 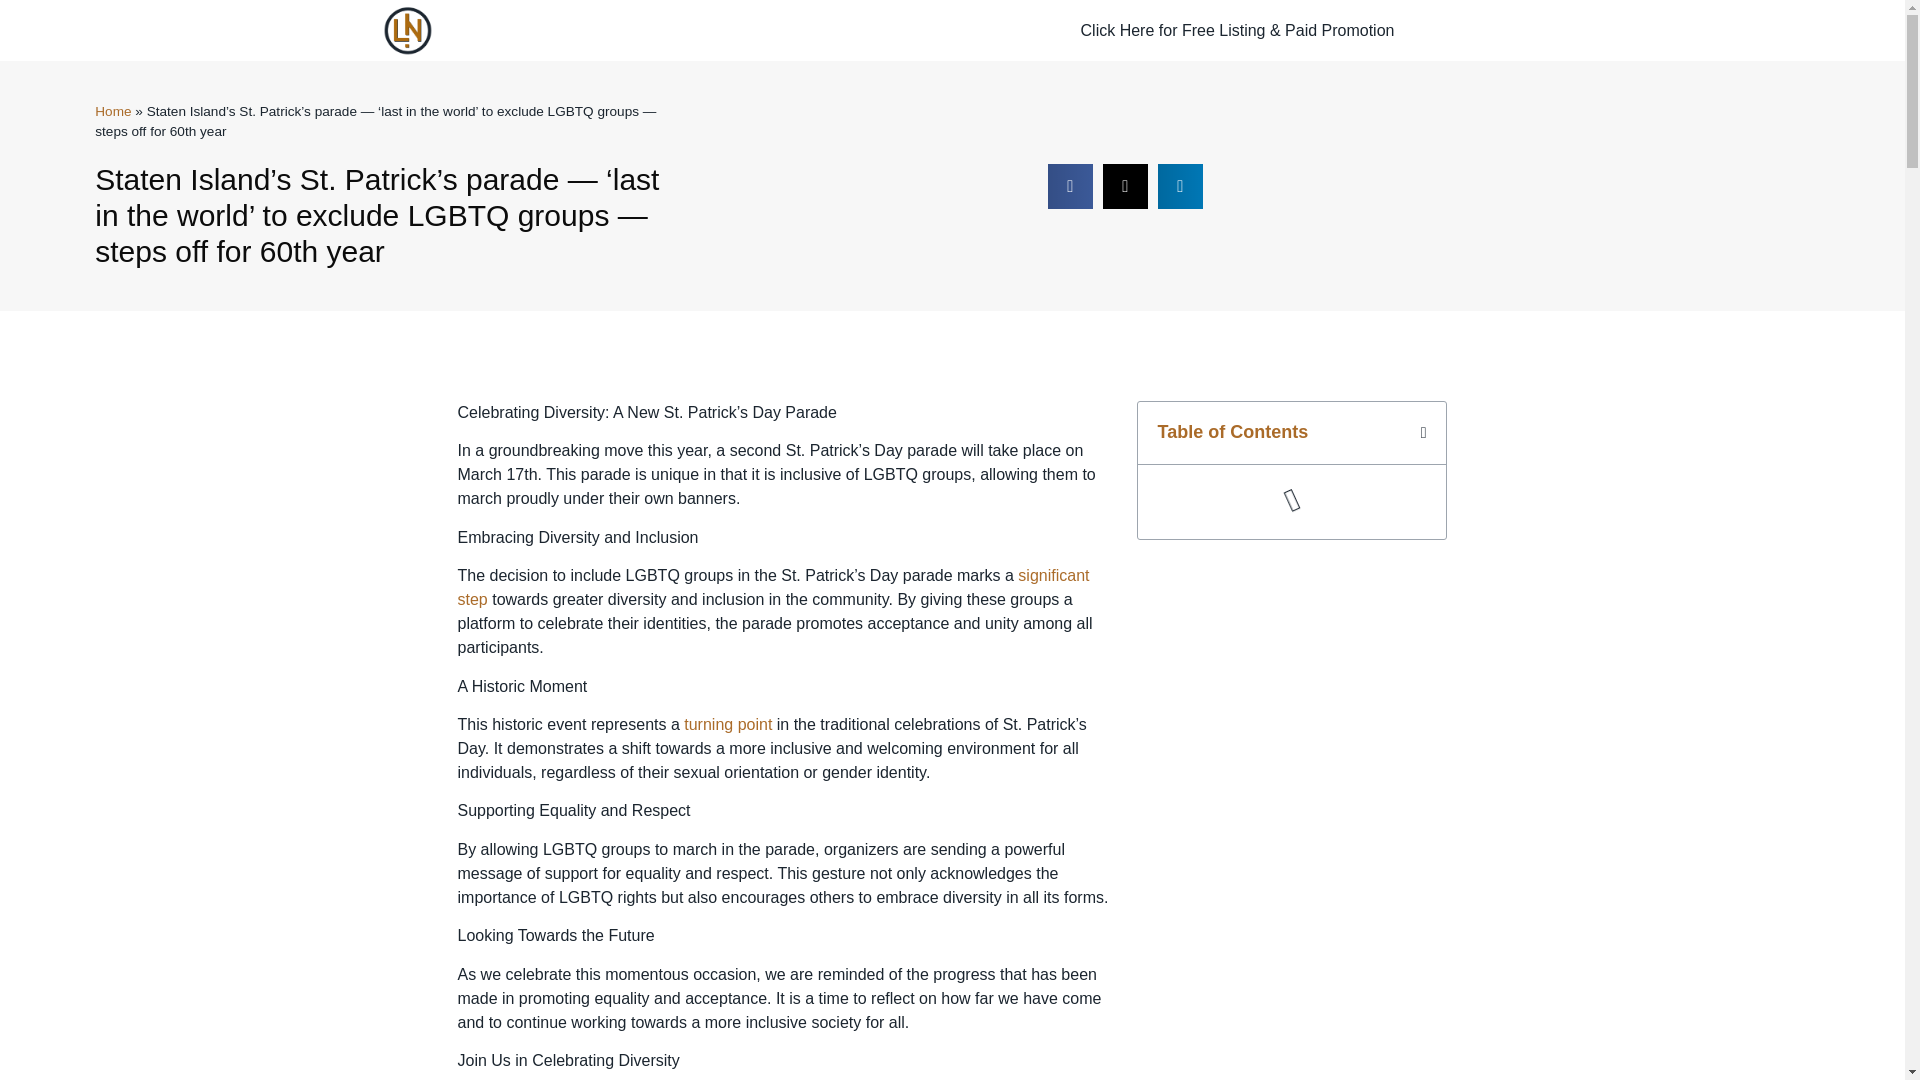 I want to click on significant step, so click(x=774, y=588).